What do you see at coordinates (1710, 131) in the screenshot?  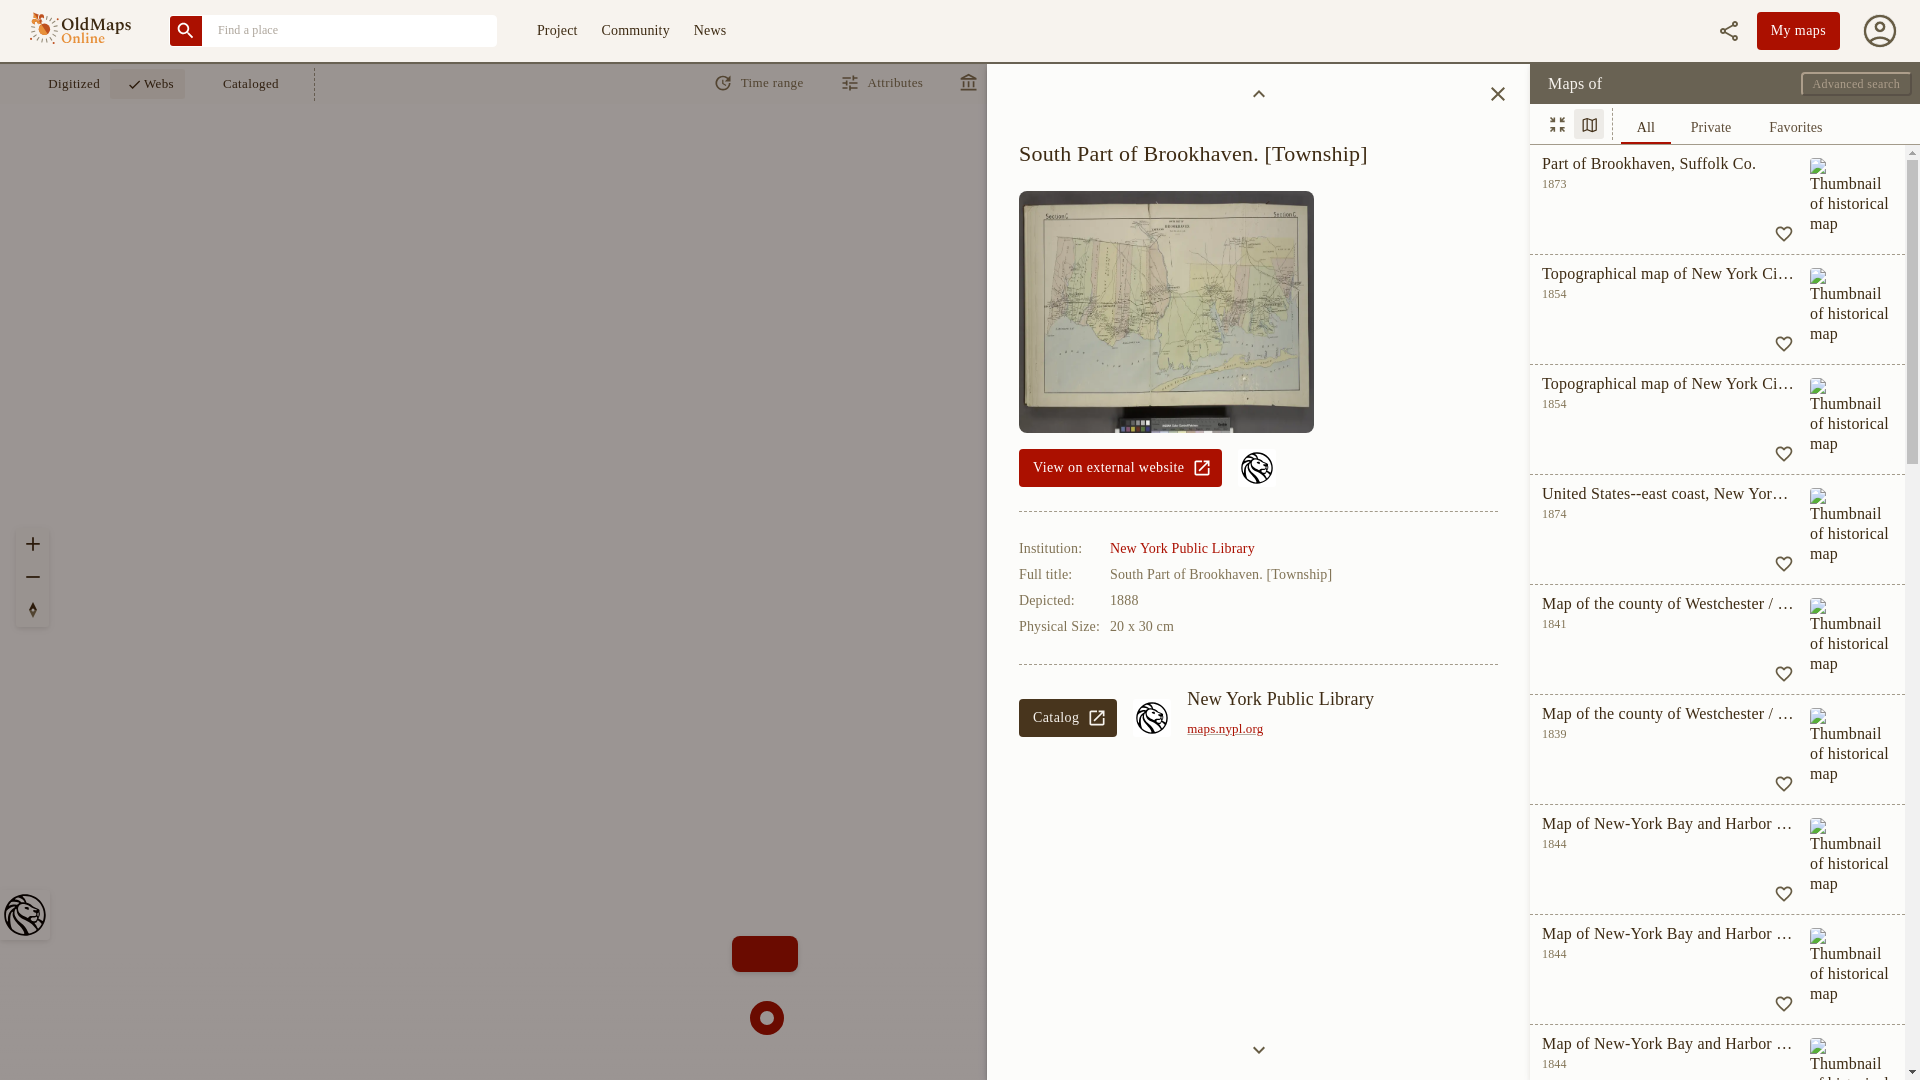 I see `0` at bounding box center [1710, 131].